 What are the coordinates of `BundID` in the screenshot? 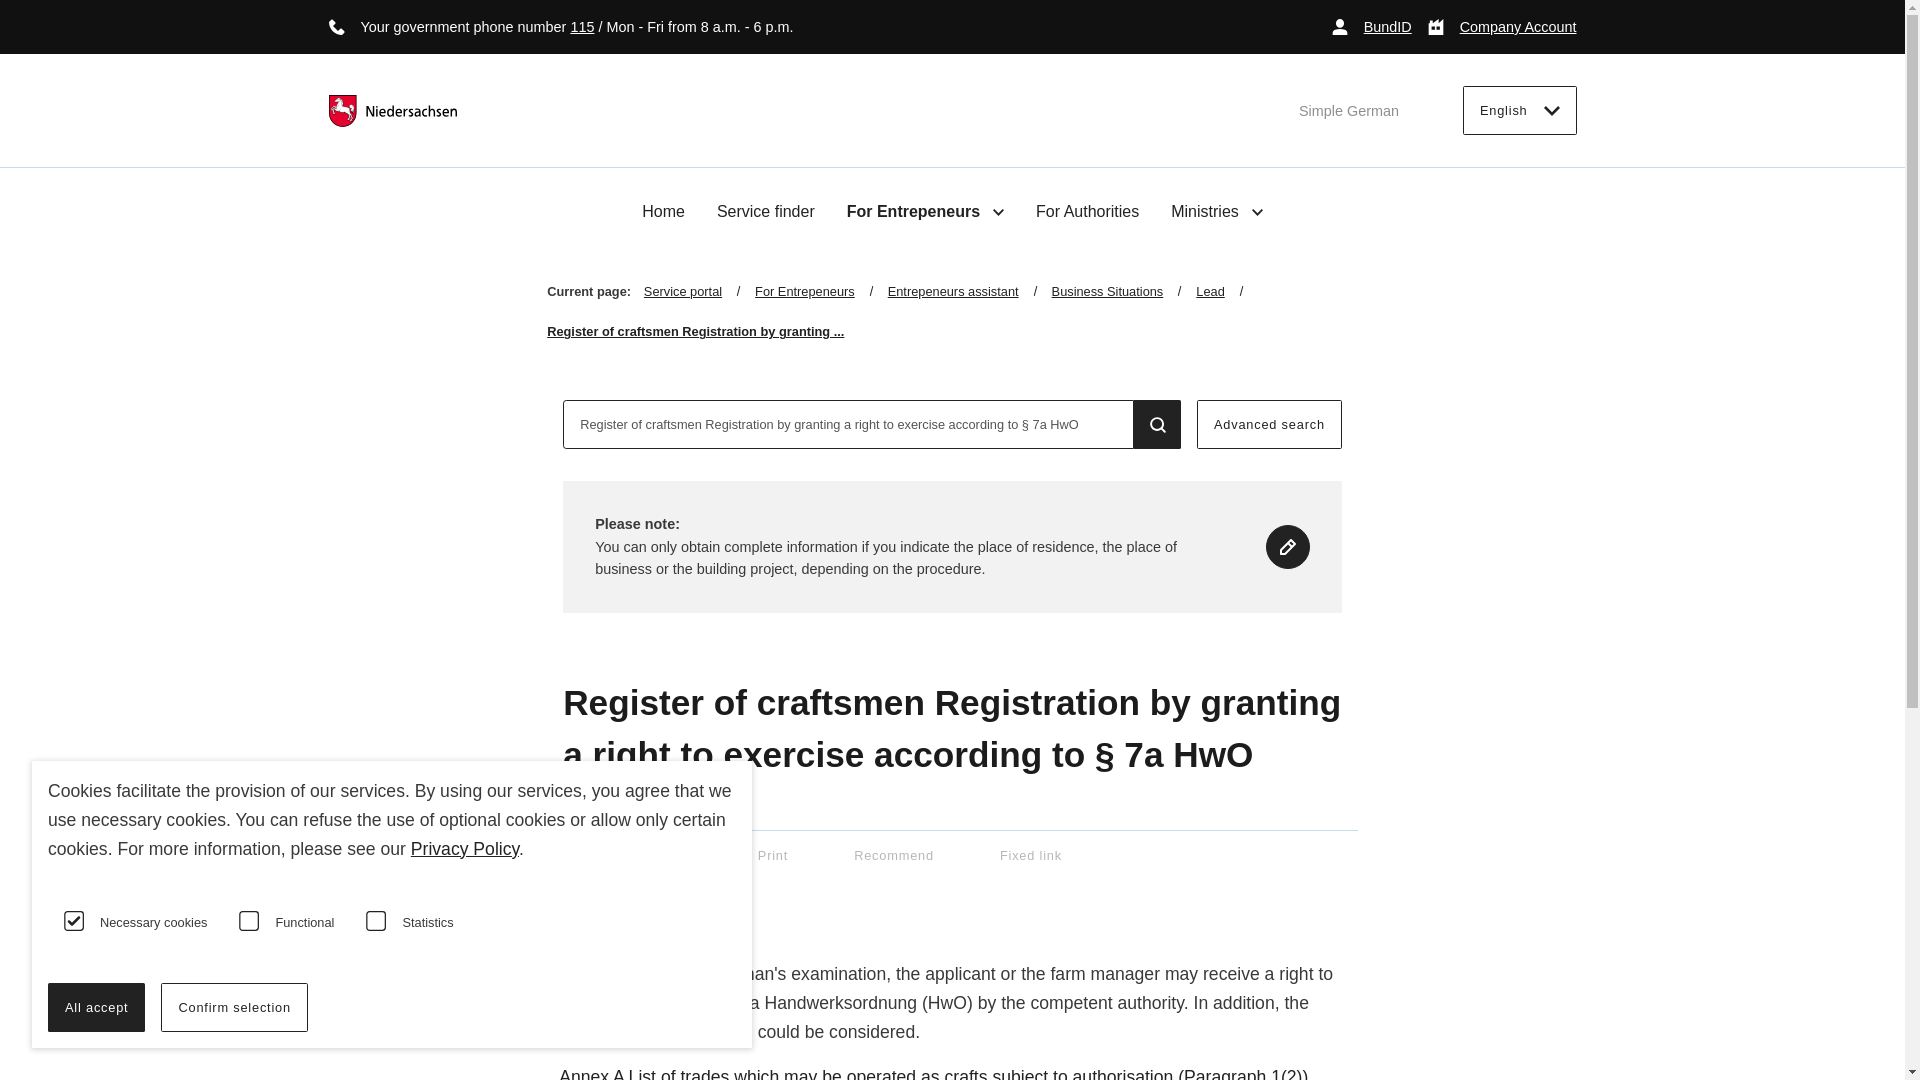 It's located at (1372, 26).